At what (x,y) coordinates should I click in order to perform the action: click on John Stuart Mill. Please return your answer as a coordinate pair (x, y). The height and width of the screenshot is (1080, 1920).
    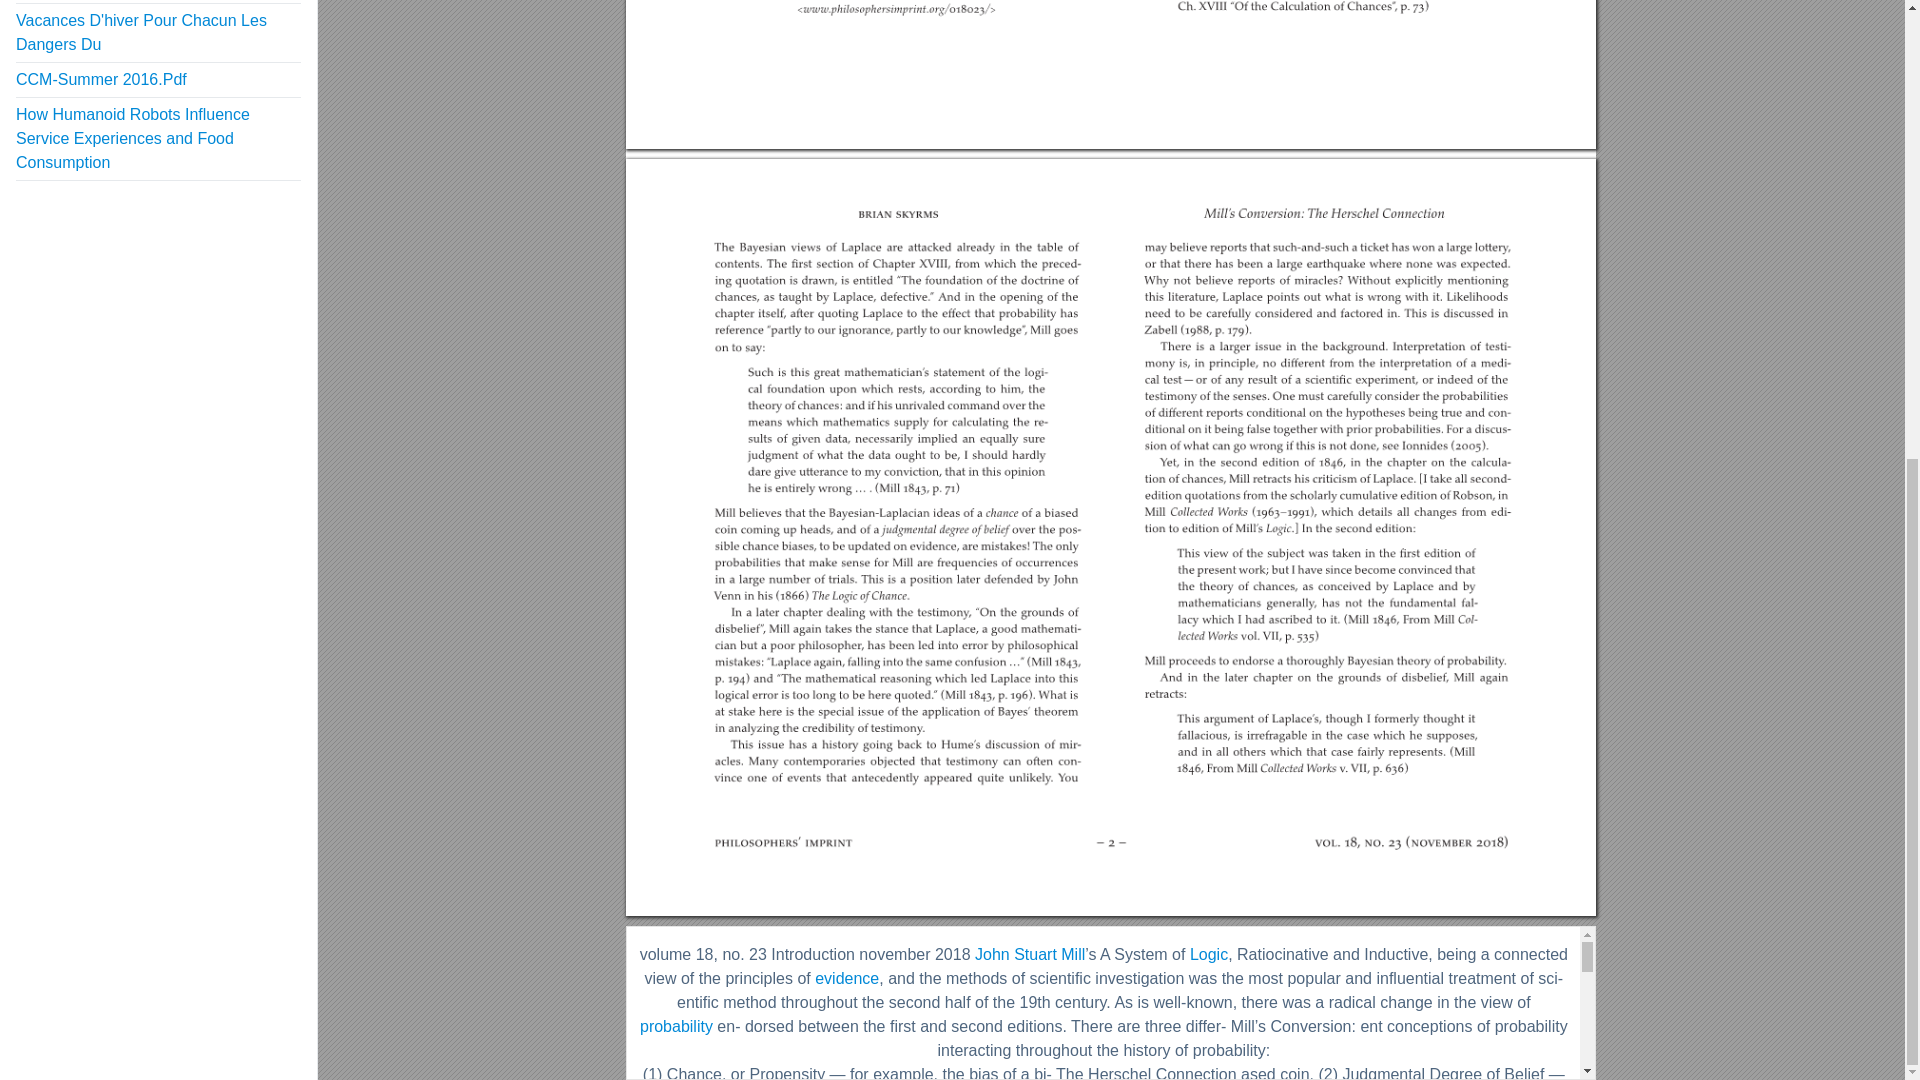
    Looking at the image, I should click on (1030, 954).